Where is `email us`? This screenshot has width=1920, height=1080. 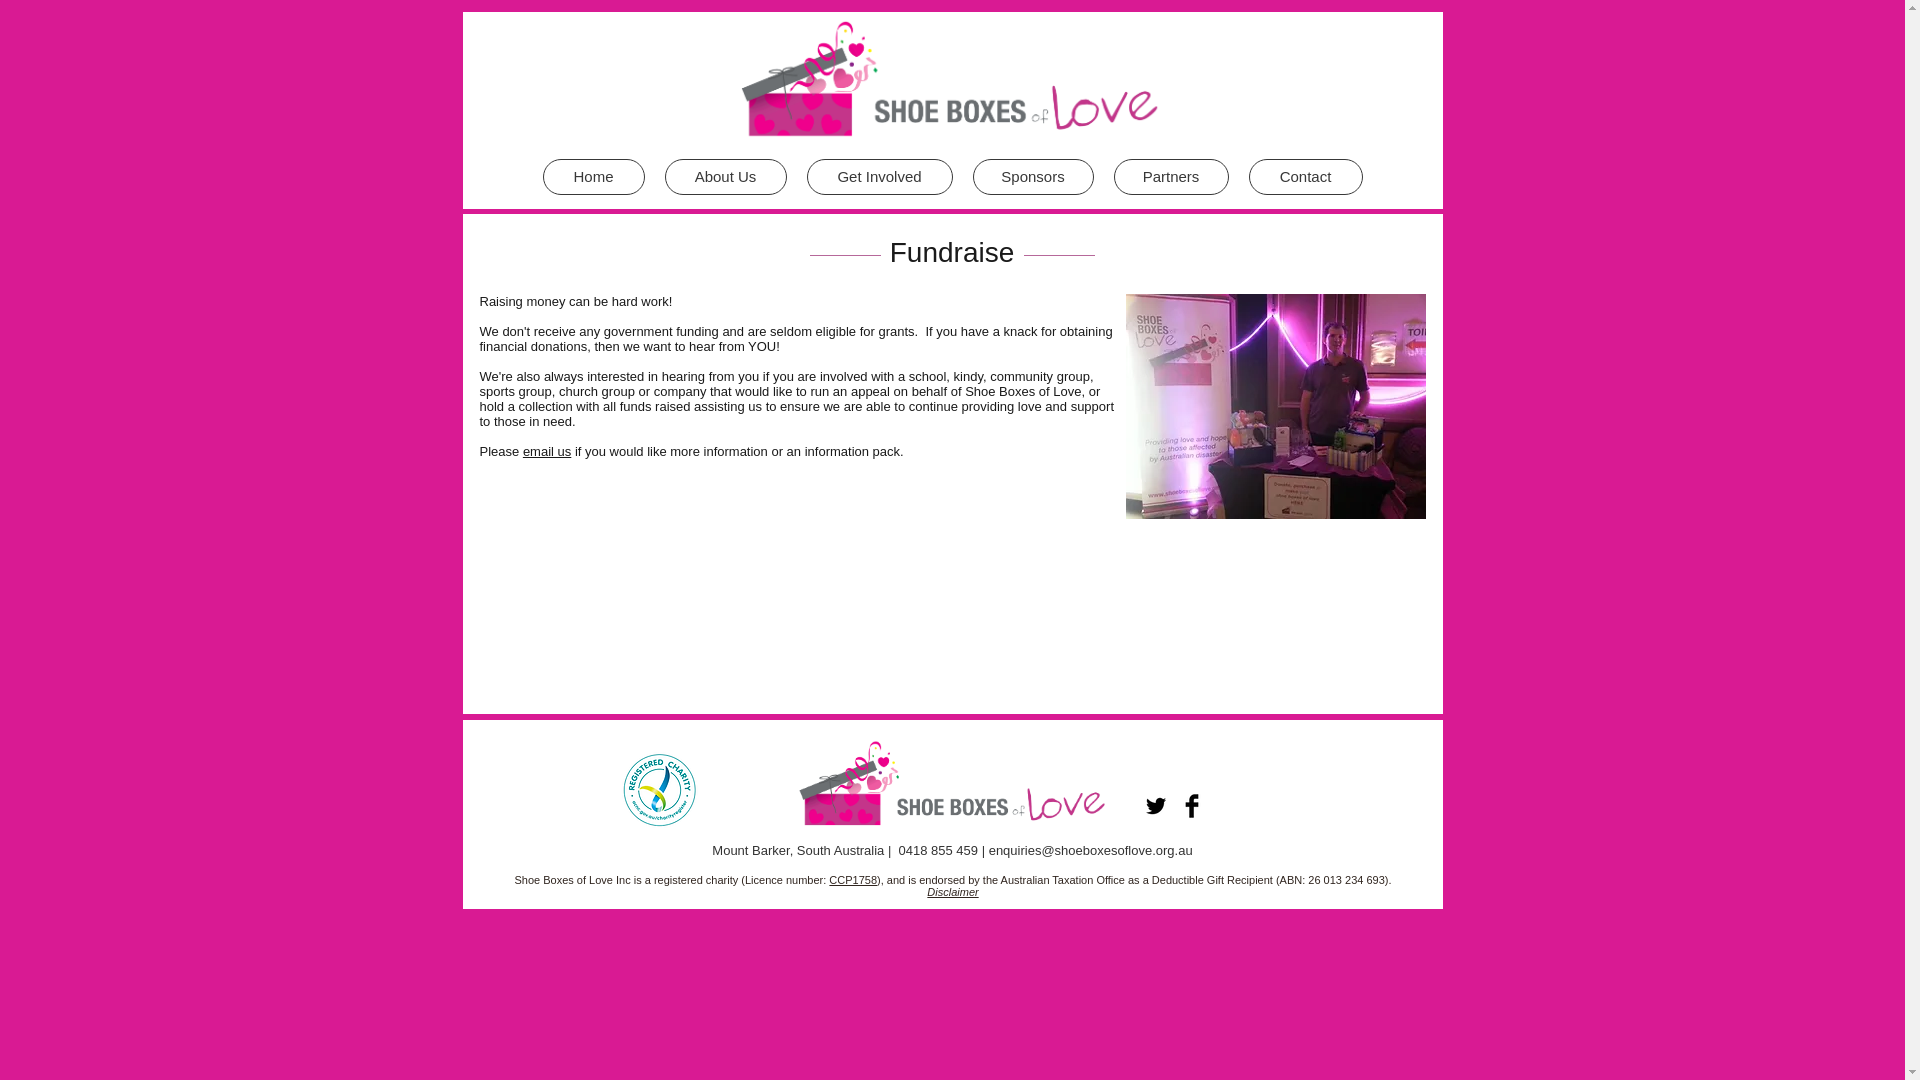
email us is located at coordinates (546, 451).